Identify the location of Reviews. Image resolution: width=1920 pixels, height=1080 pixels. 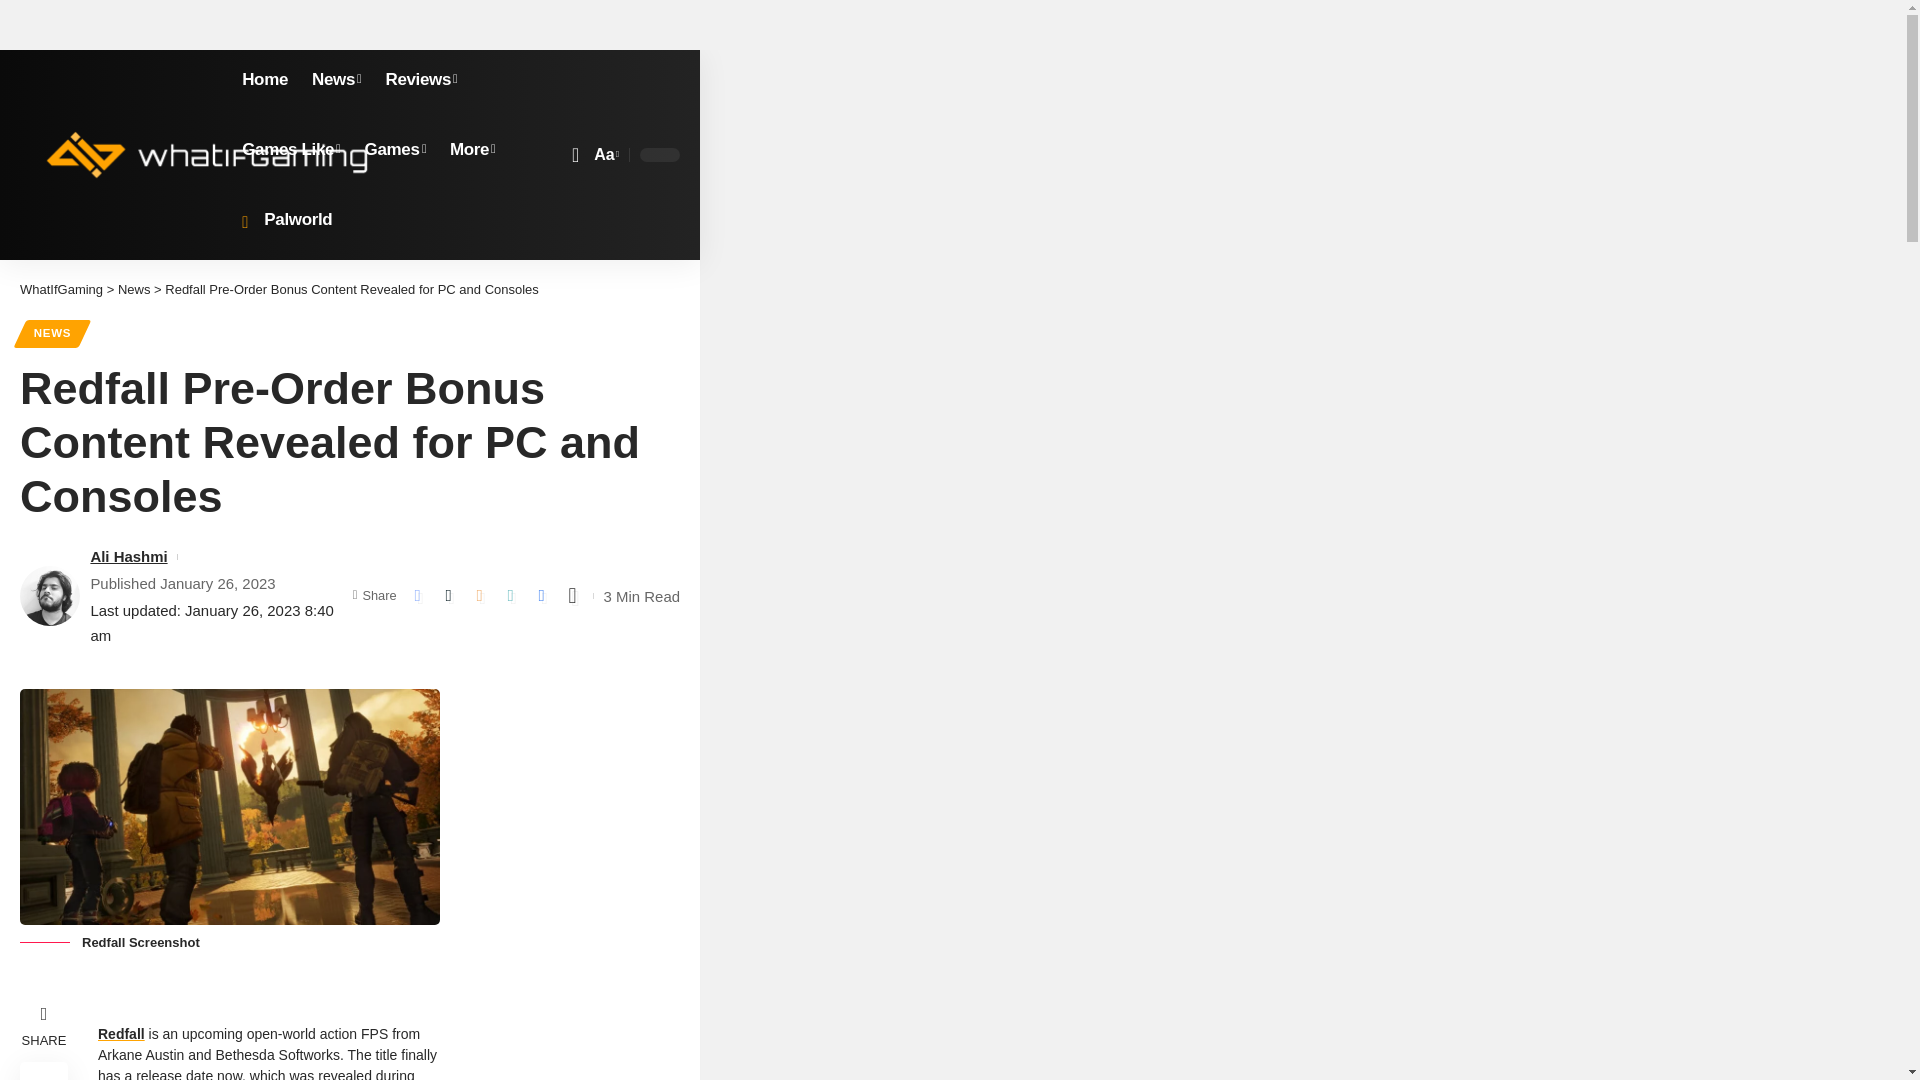
(420, 80).